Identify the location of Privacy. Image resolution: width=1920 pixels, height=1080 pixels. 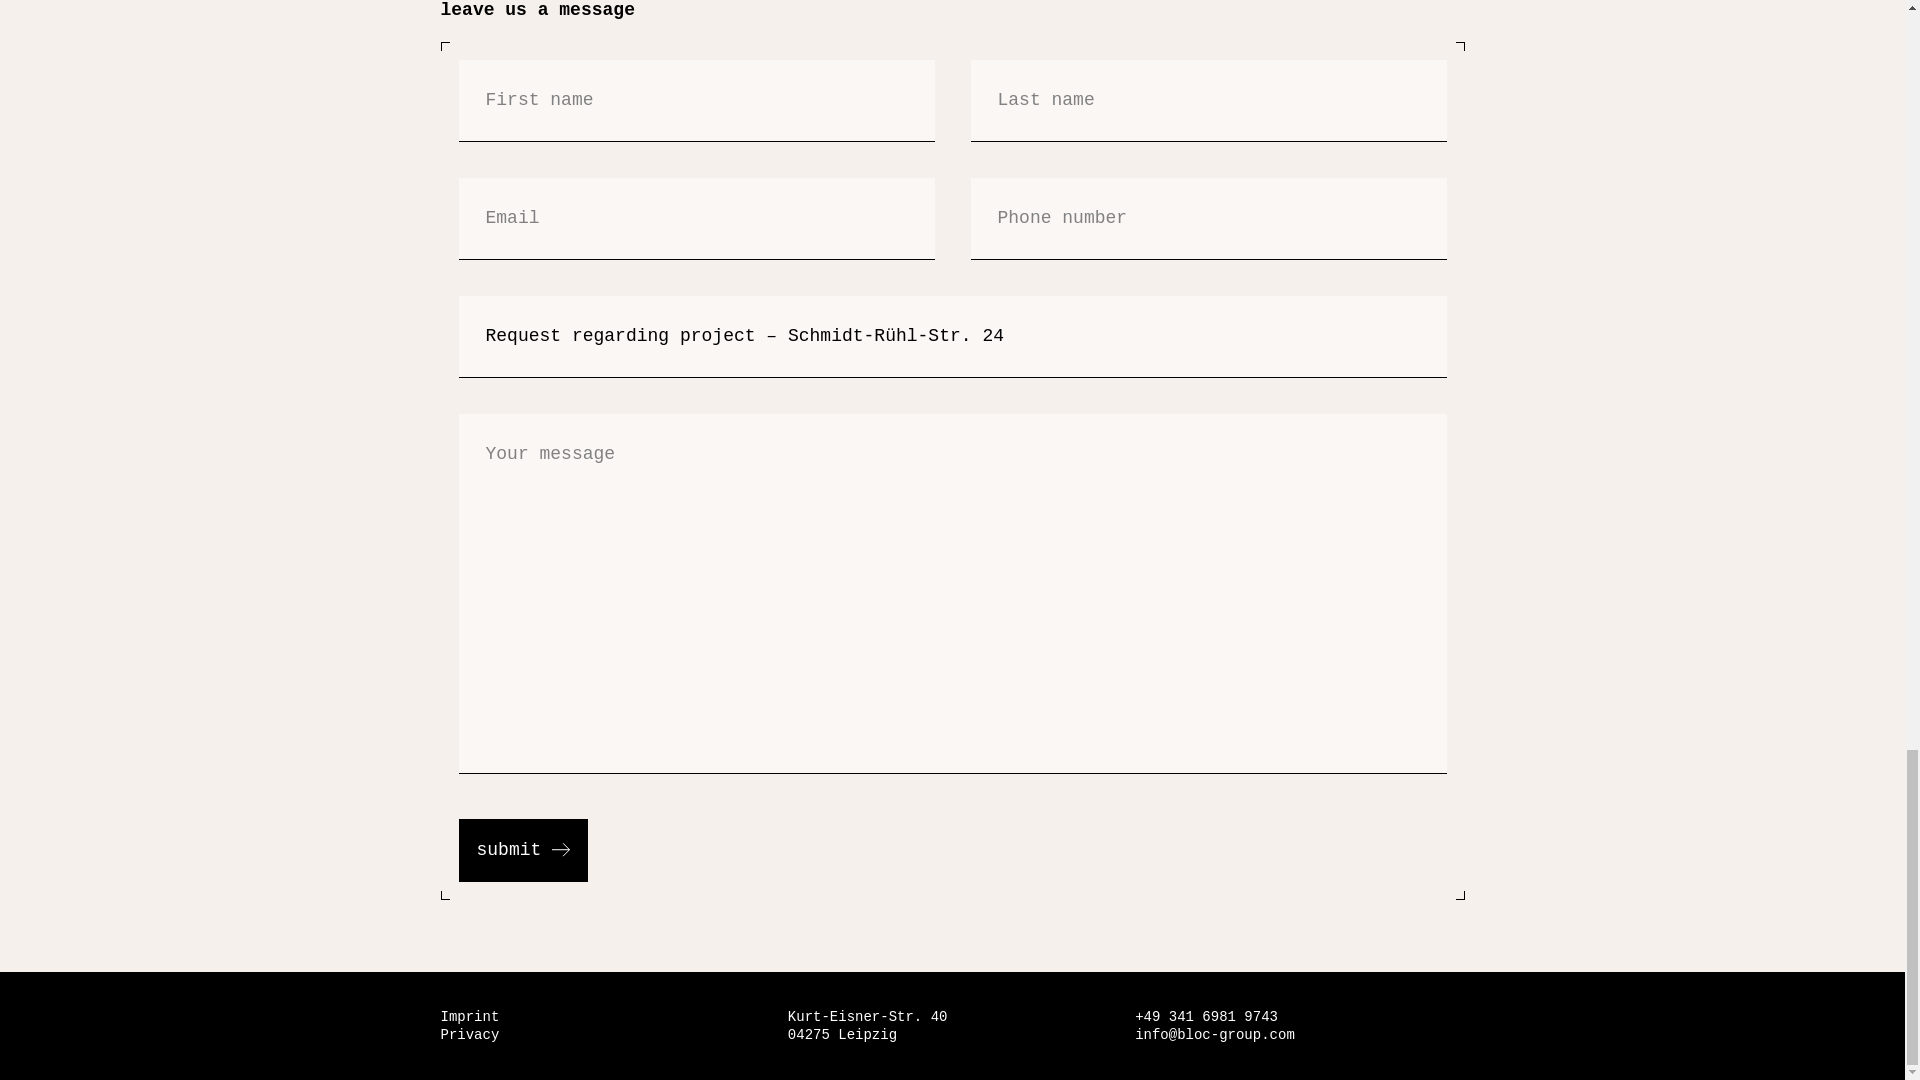
(469, 1035).